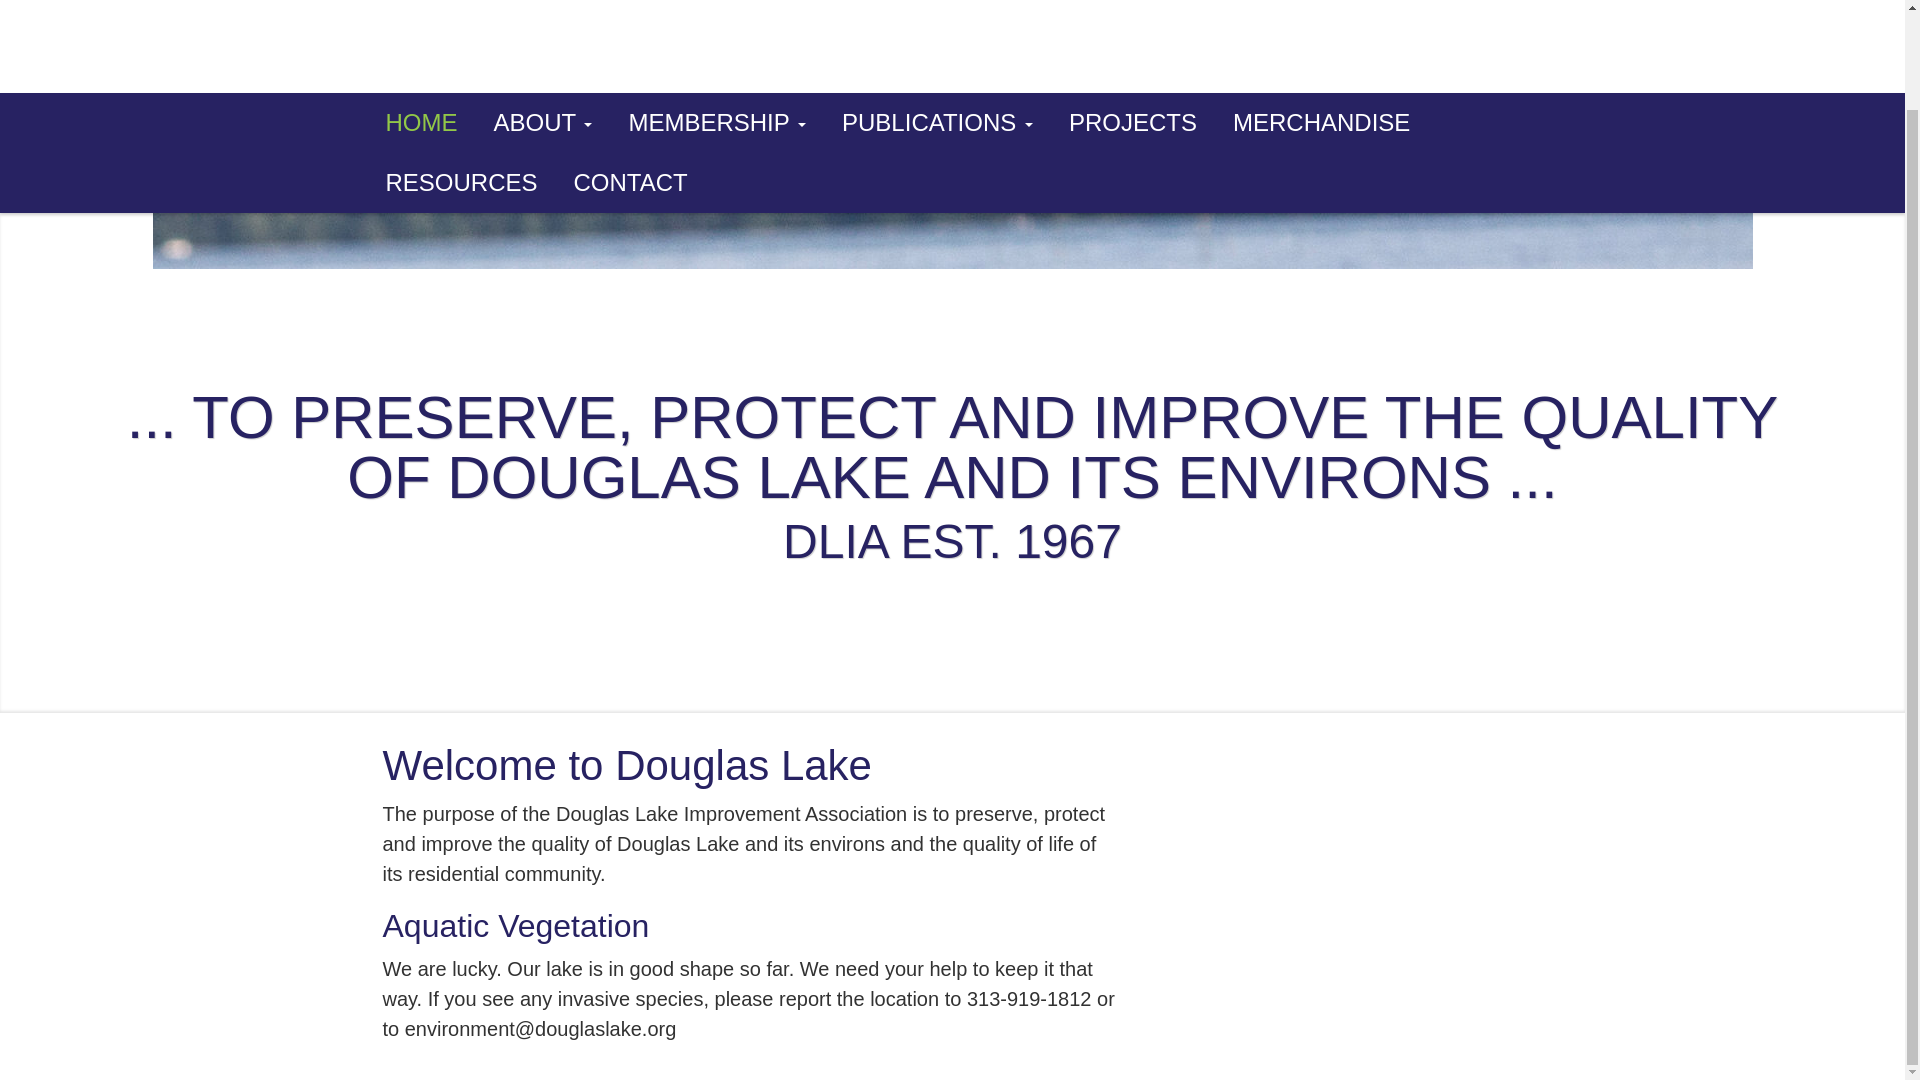 This screenshot has height=1080, width=1920. What do you see at coordinates (716, 122) in the screenshot?
I see `MEMBERSHIP` at bounding box center [716, 122].